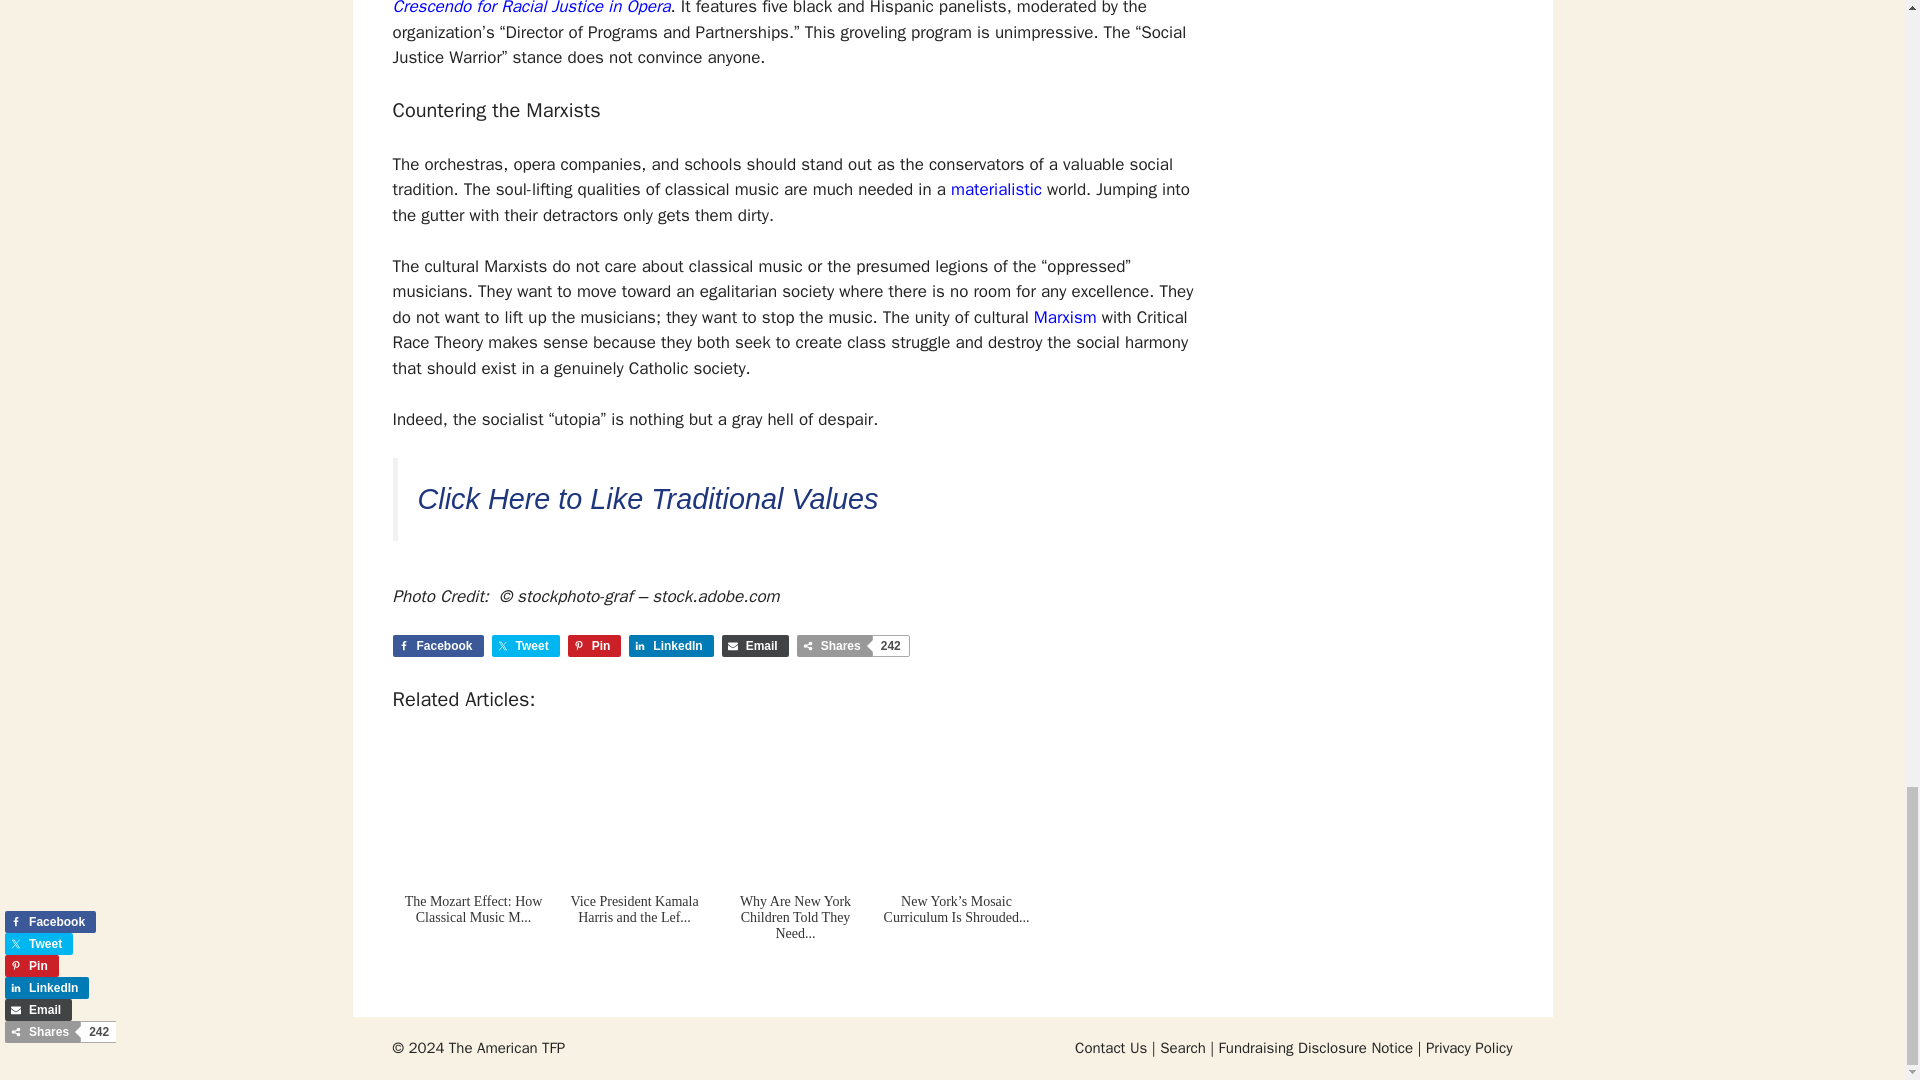 The width and height of the screenshot is (1920, 1080). I want to click on Share on Twitter, so click(526, 646).